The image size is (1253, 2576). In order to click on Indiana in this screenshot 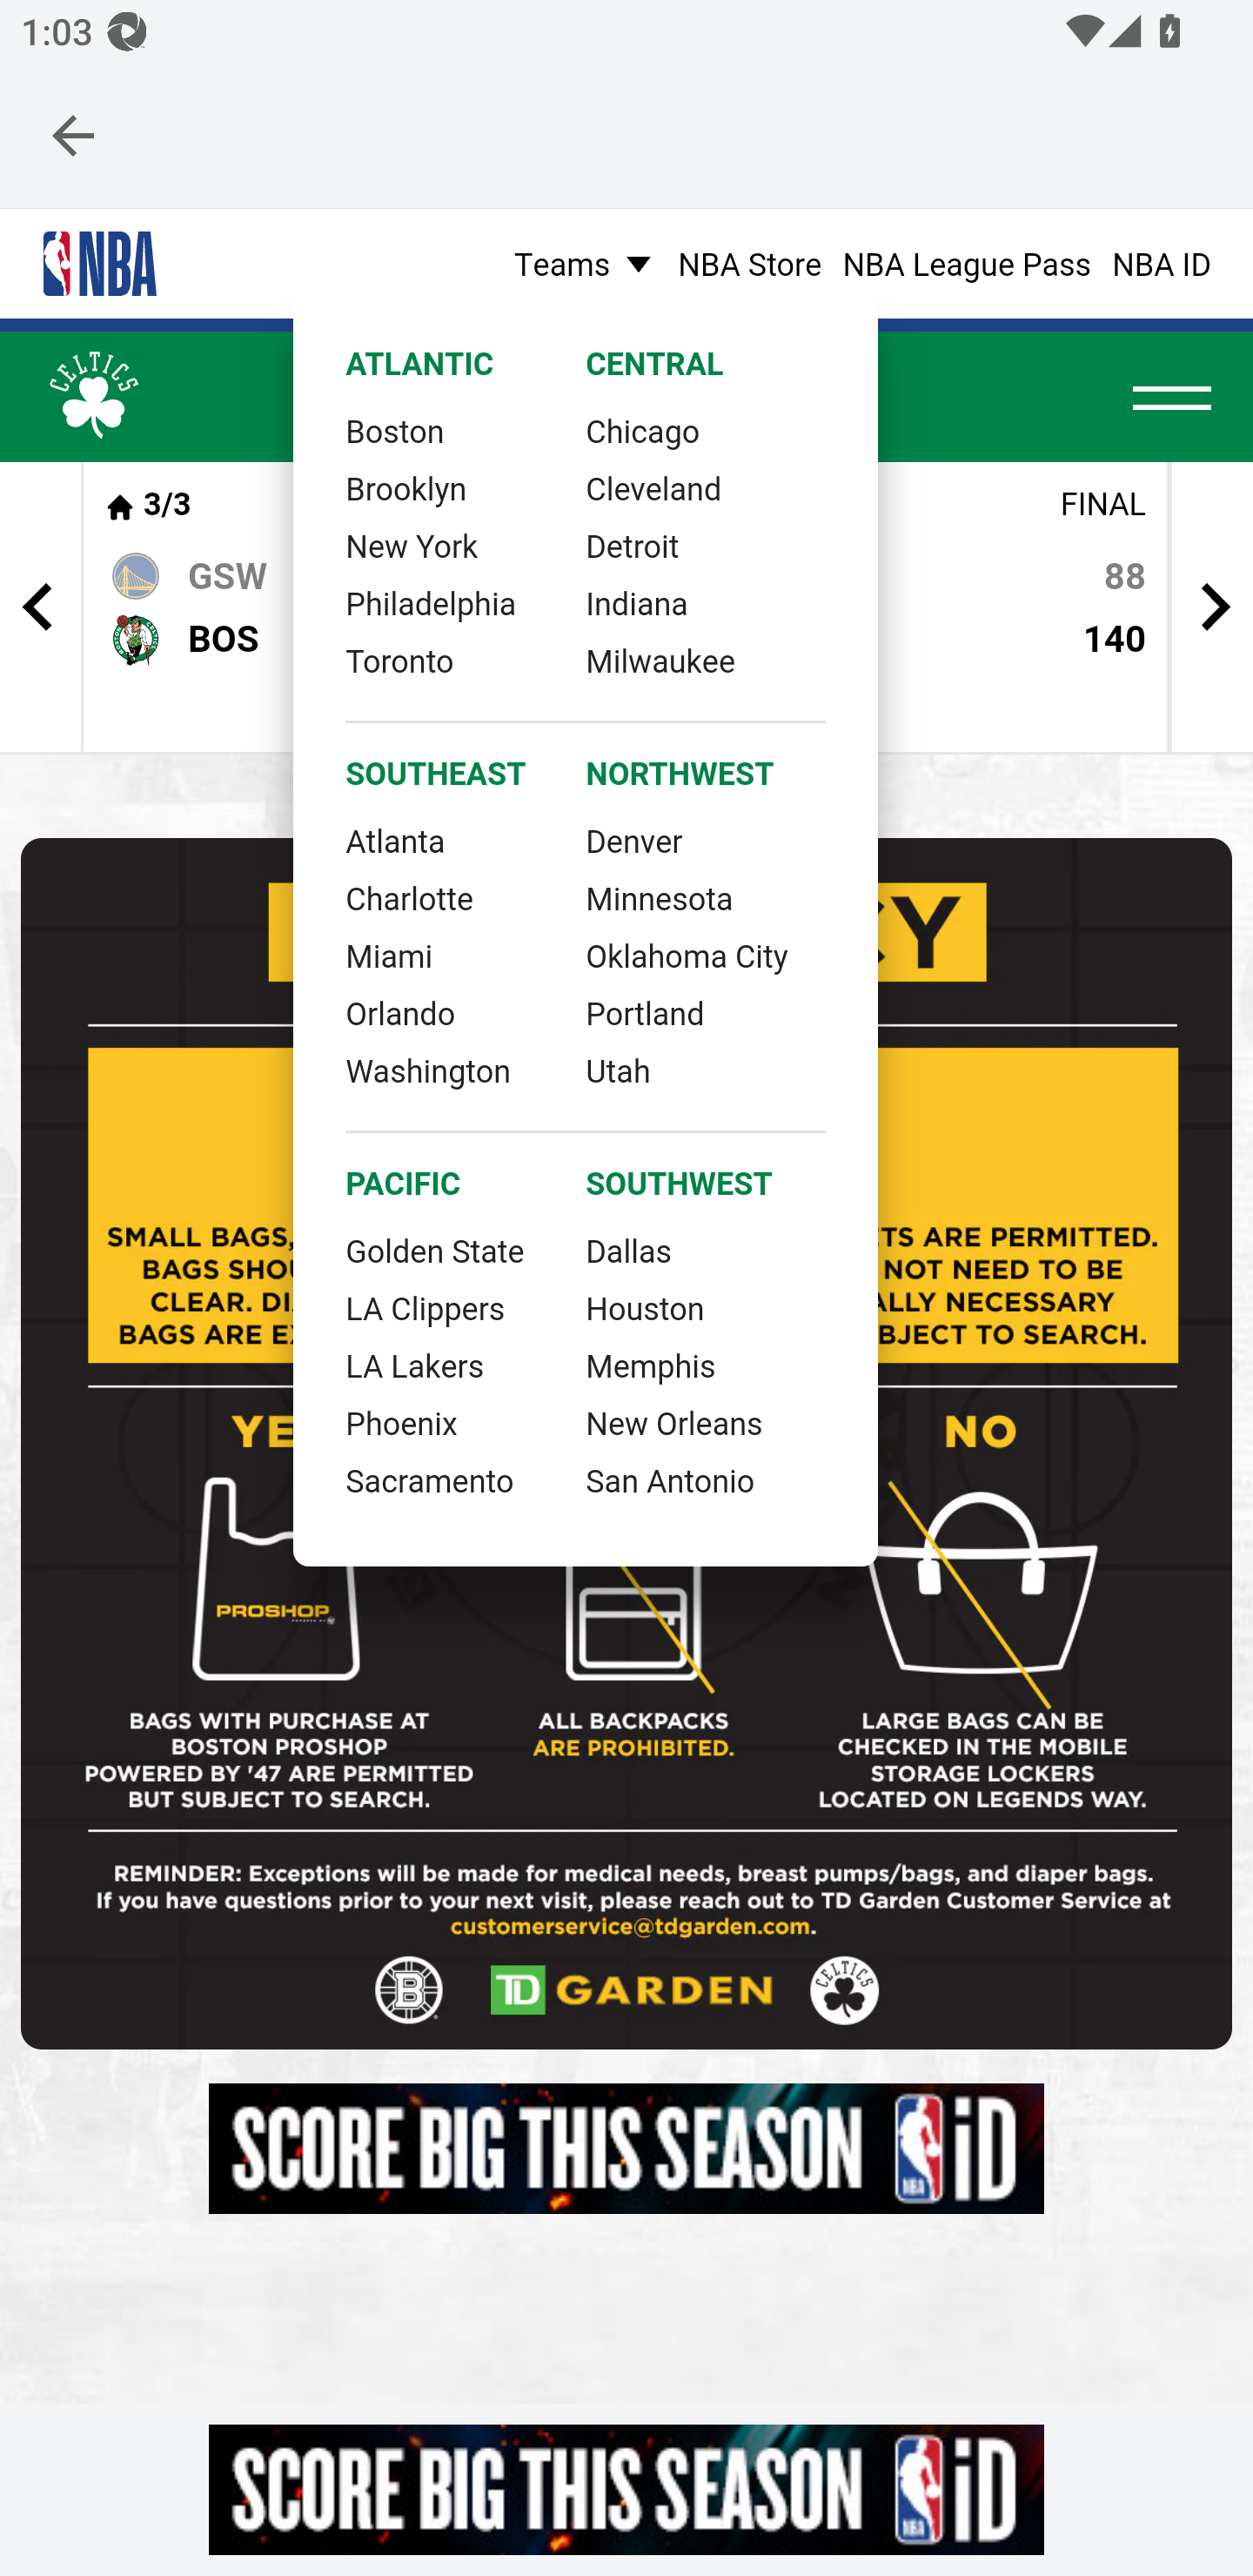, I will do `click(637, 601)`.